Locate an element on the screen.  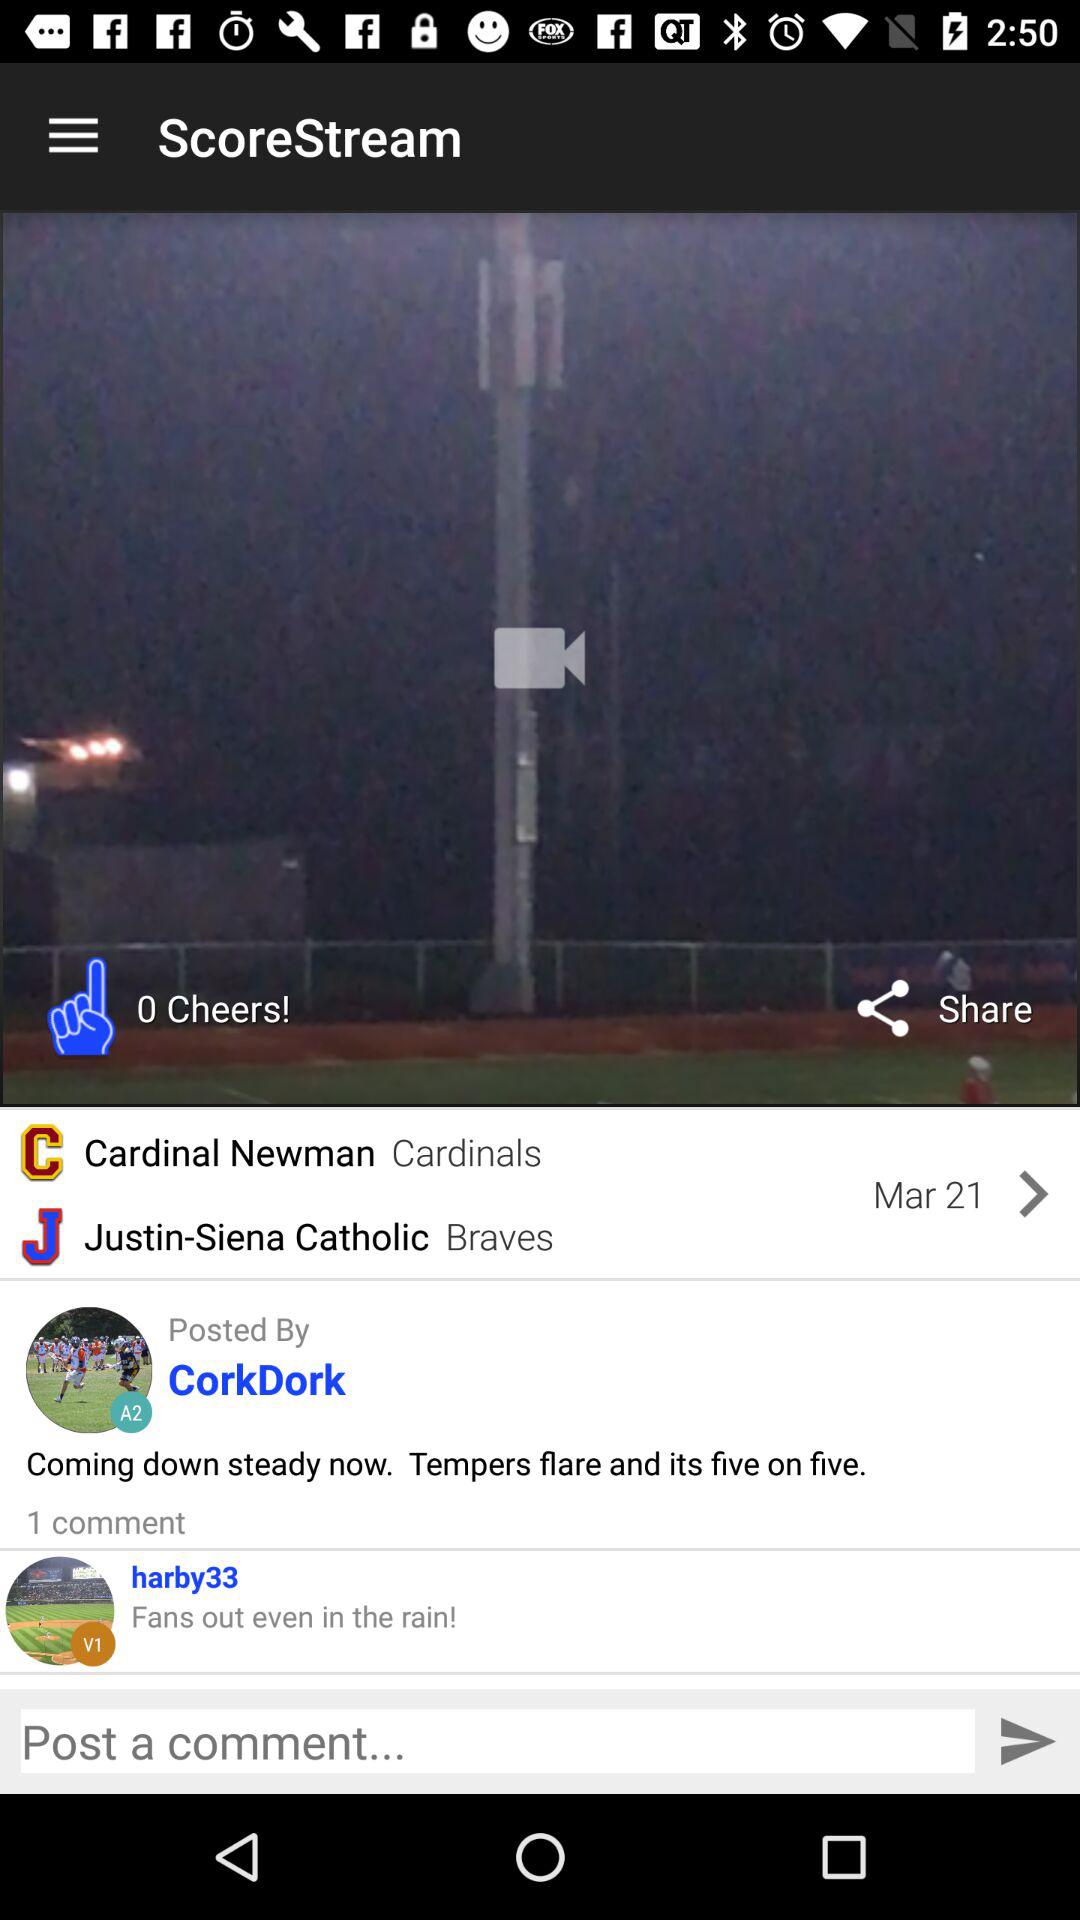
enter text comment is located at coordinates (498, 1741).